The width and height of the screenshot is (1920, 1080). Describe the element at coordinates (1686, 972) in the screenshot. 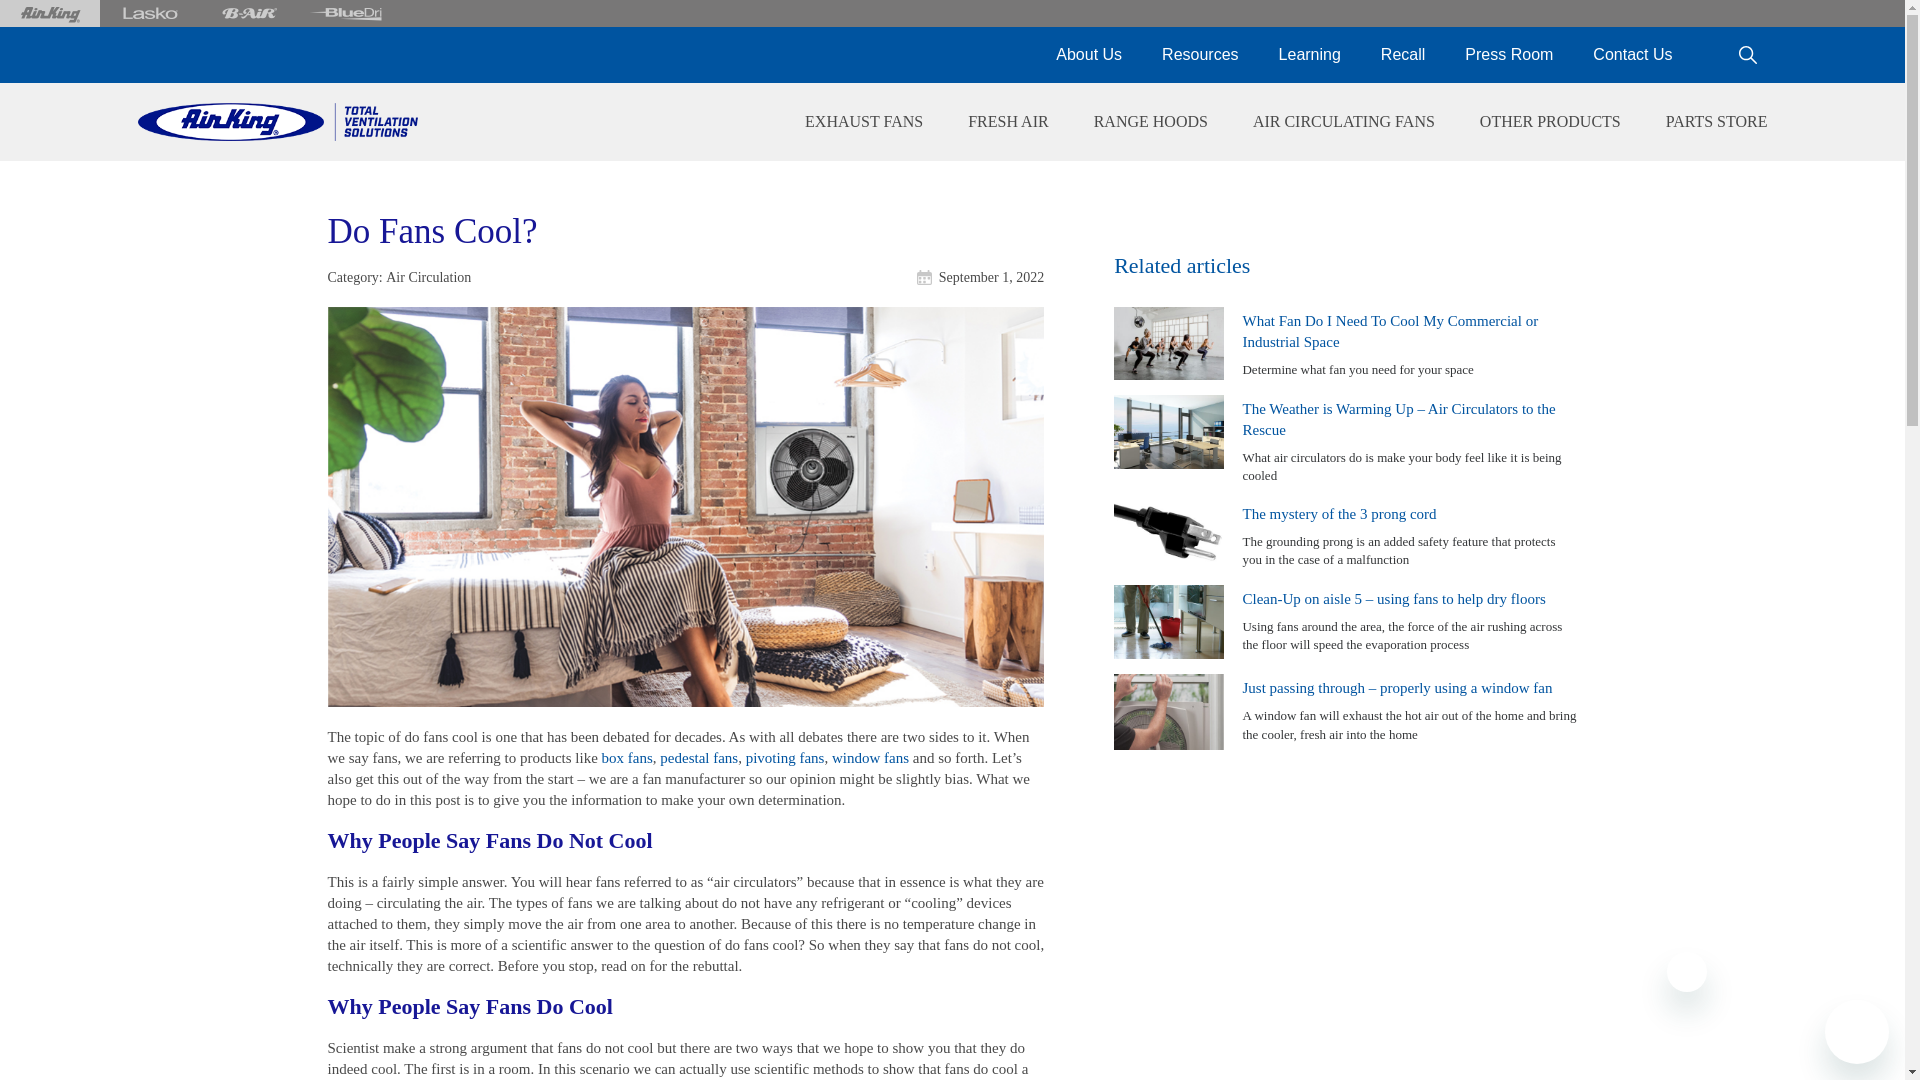

I see `Close message` at that location.